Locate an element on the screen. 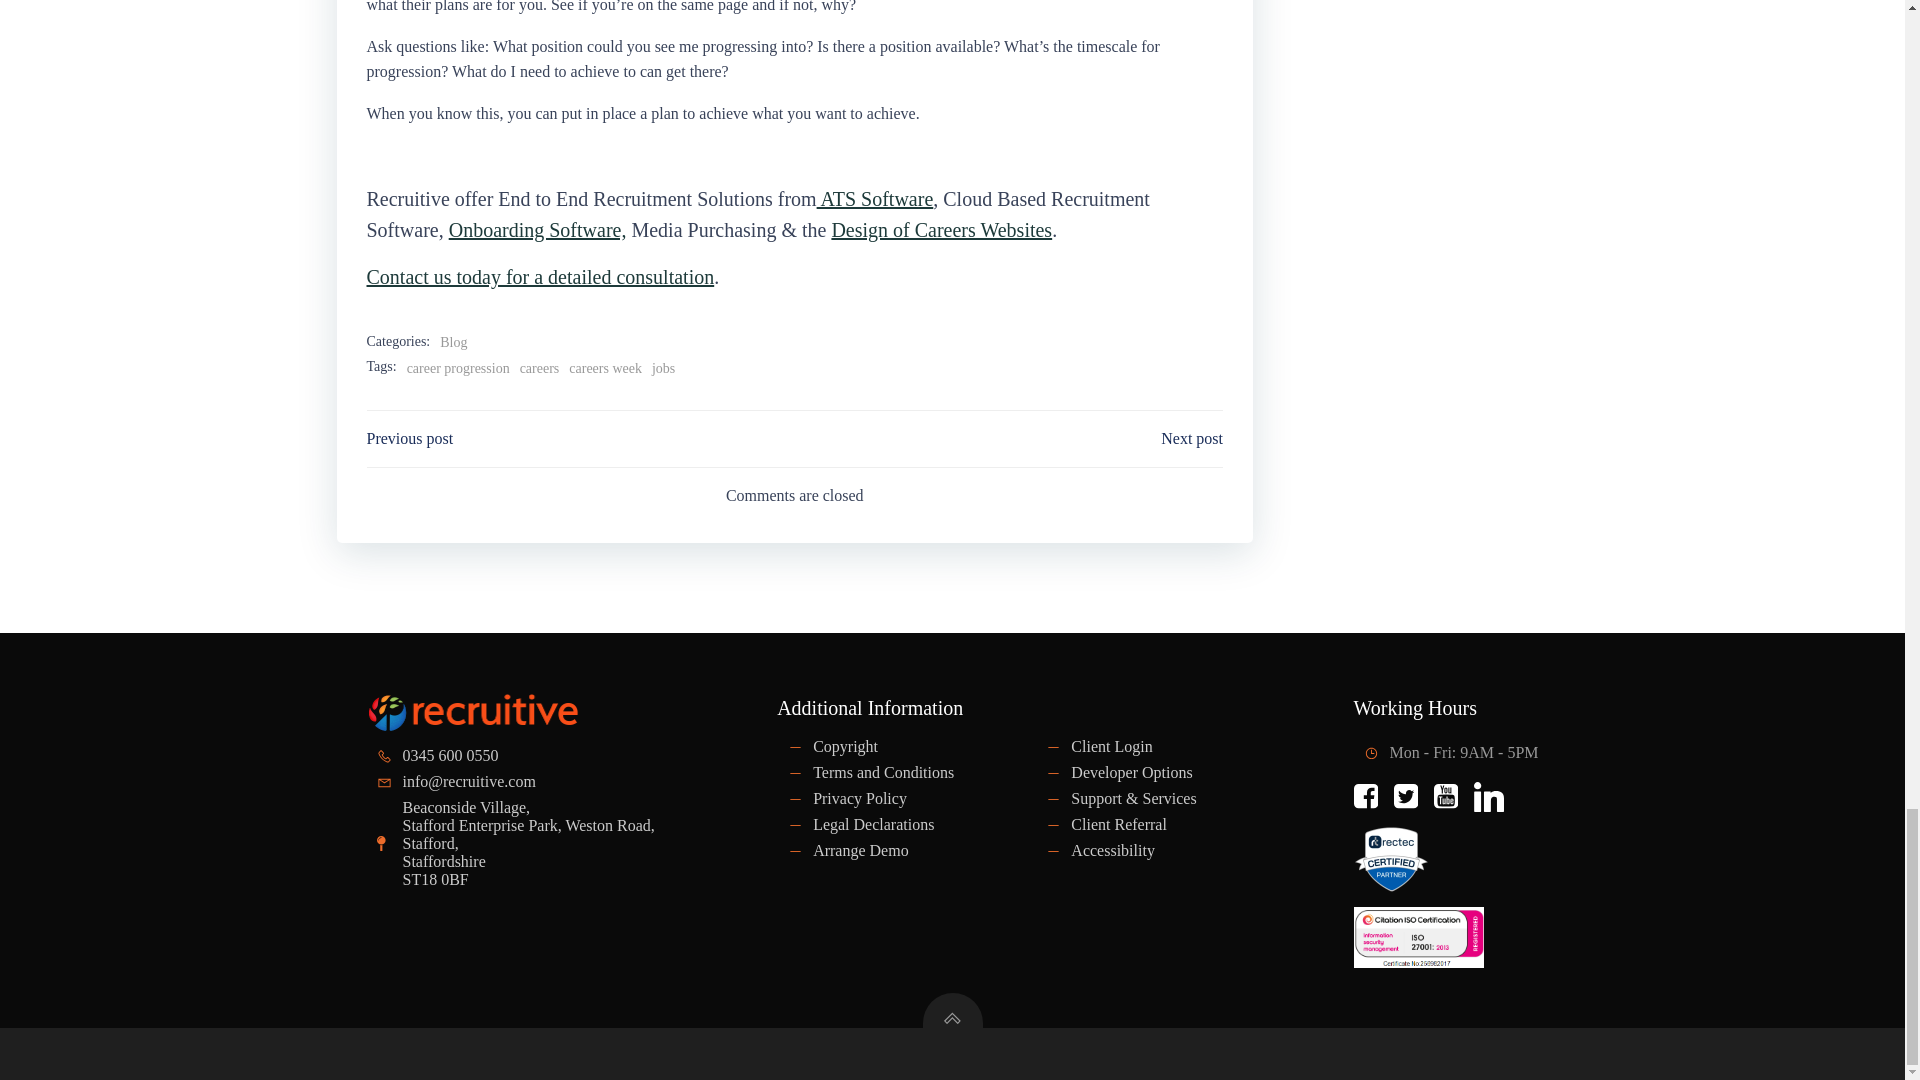  Blog is located at coordinates (452, 342).